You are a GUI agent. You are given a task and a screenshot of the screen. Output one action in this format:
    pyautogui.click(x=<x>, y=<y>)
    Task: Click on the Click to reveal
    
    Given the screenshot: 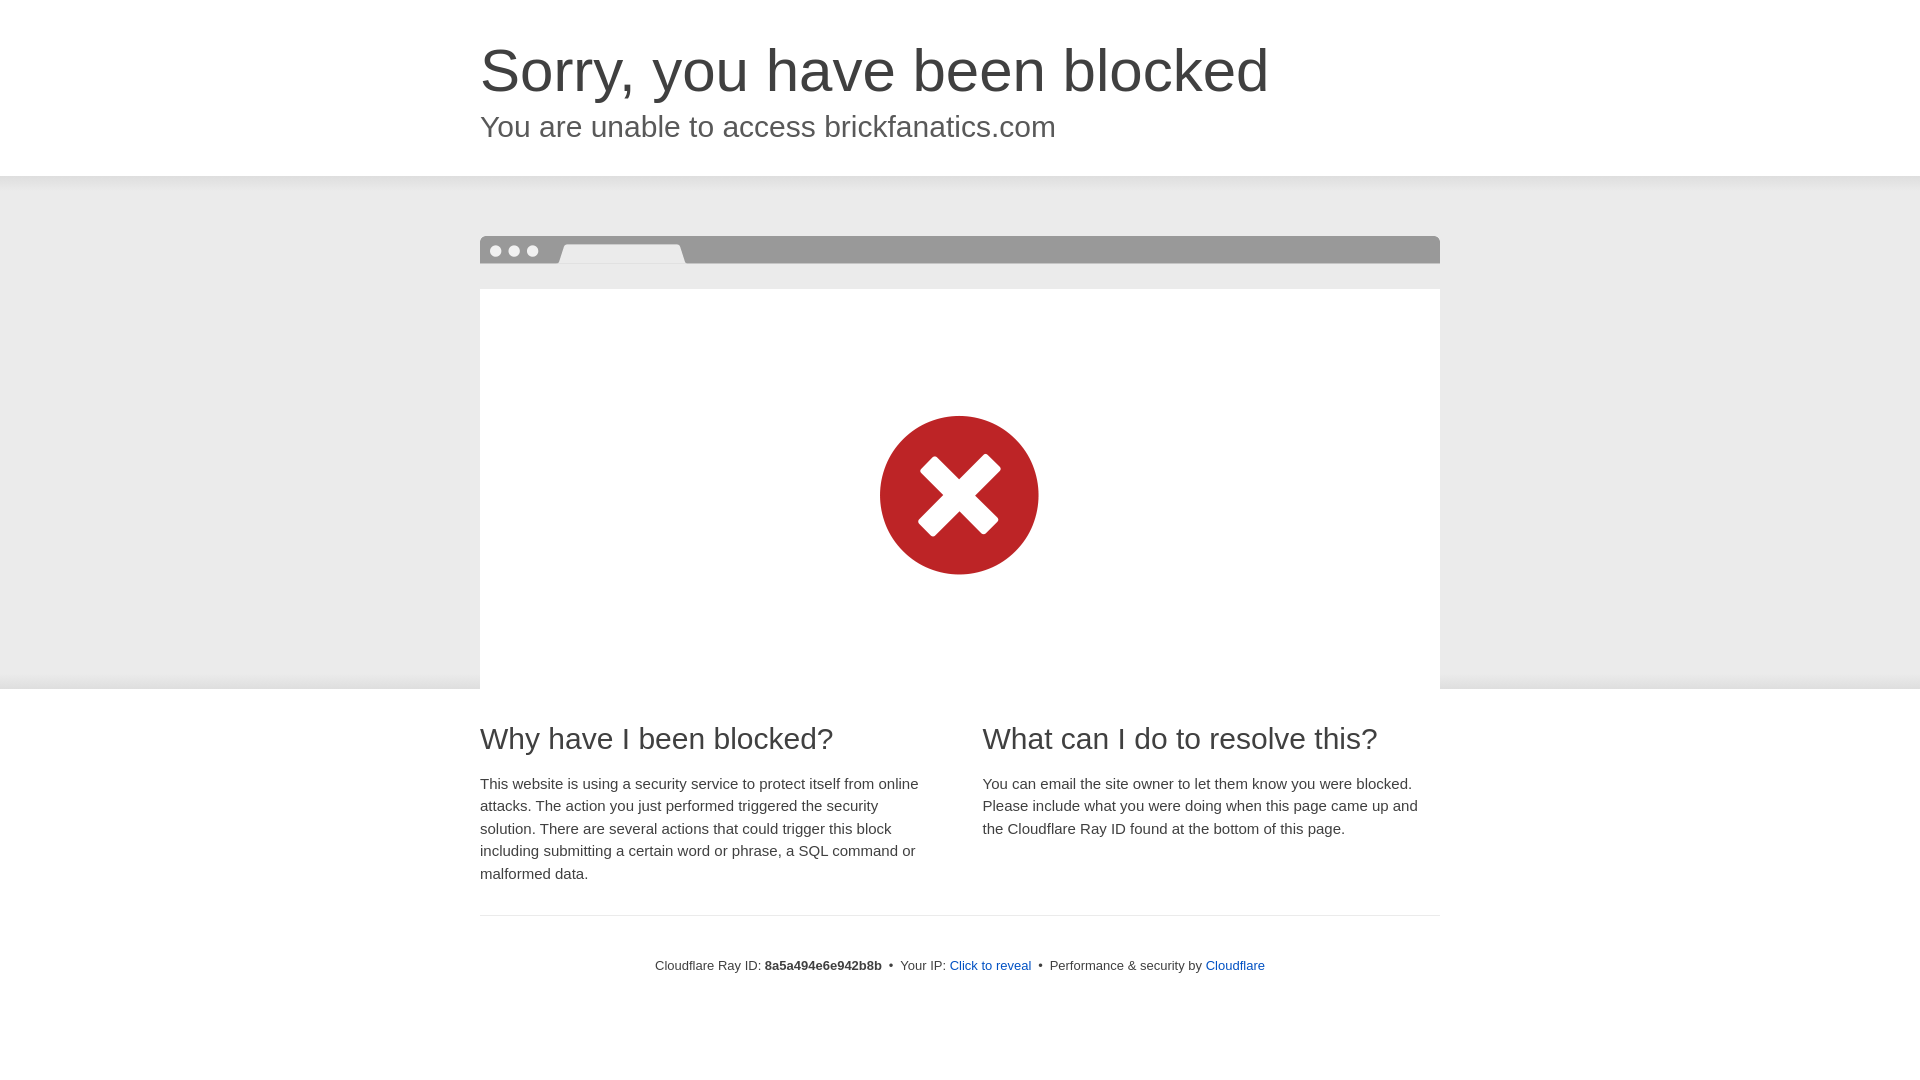 What is the action you would take?
    pyautogui.click(x=991, y=966)
    